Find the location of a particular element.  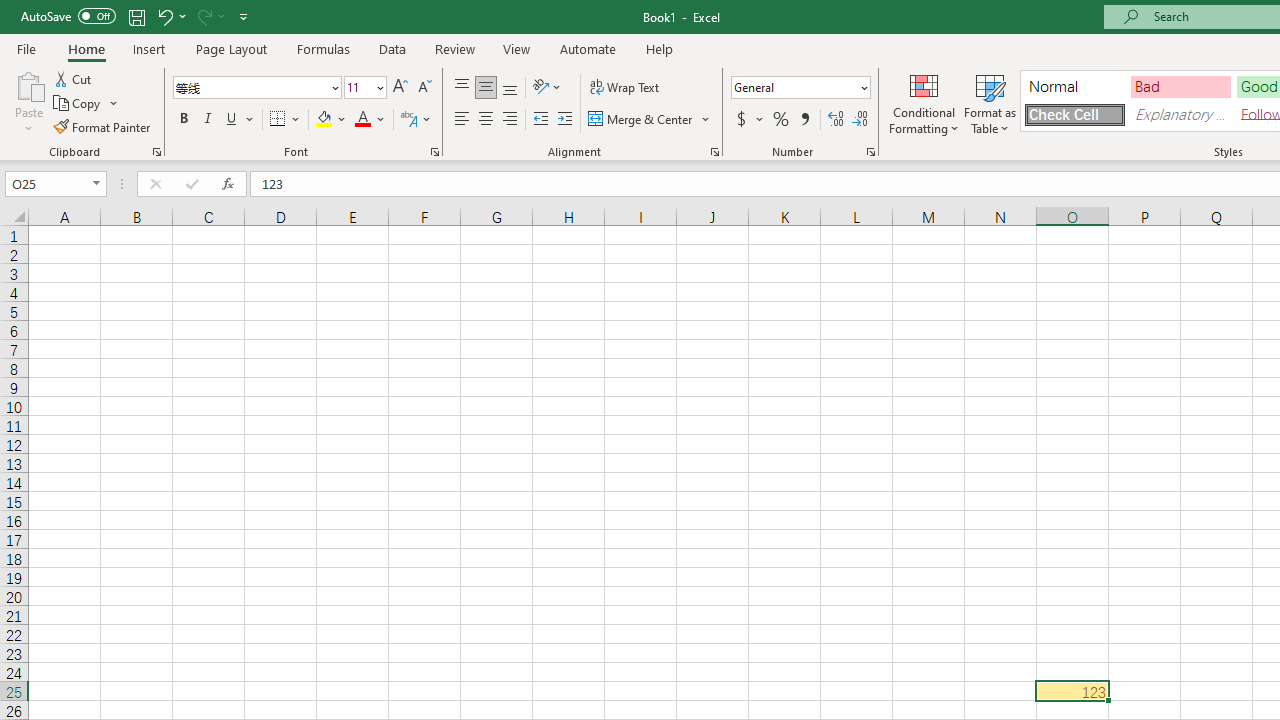

Underline is located at coordinates (232, 120).